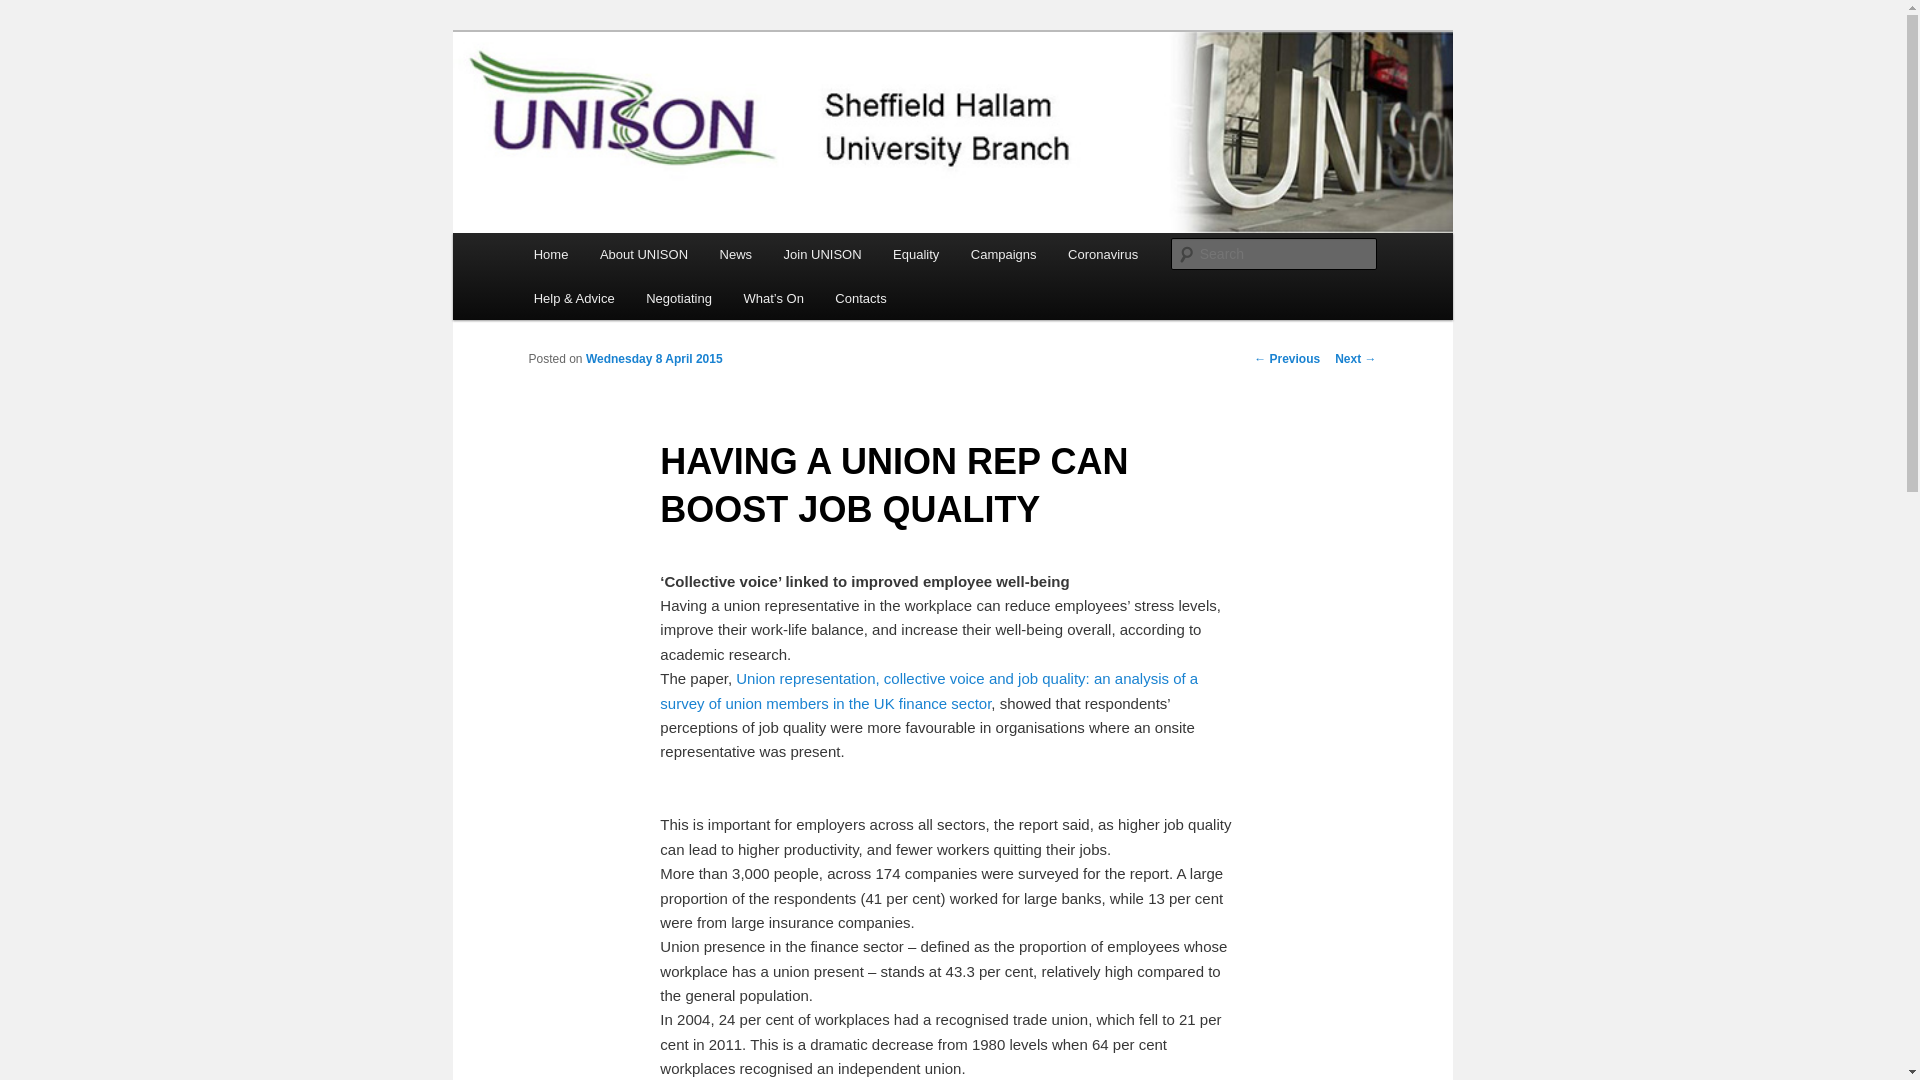  Describe the element at coordinates (916, 254) in the screenshot. I see `Equality` at that location.